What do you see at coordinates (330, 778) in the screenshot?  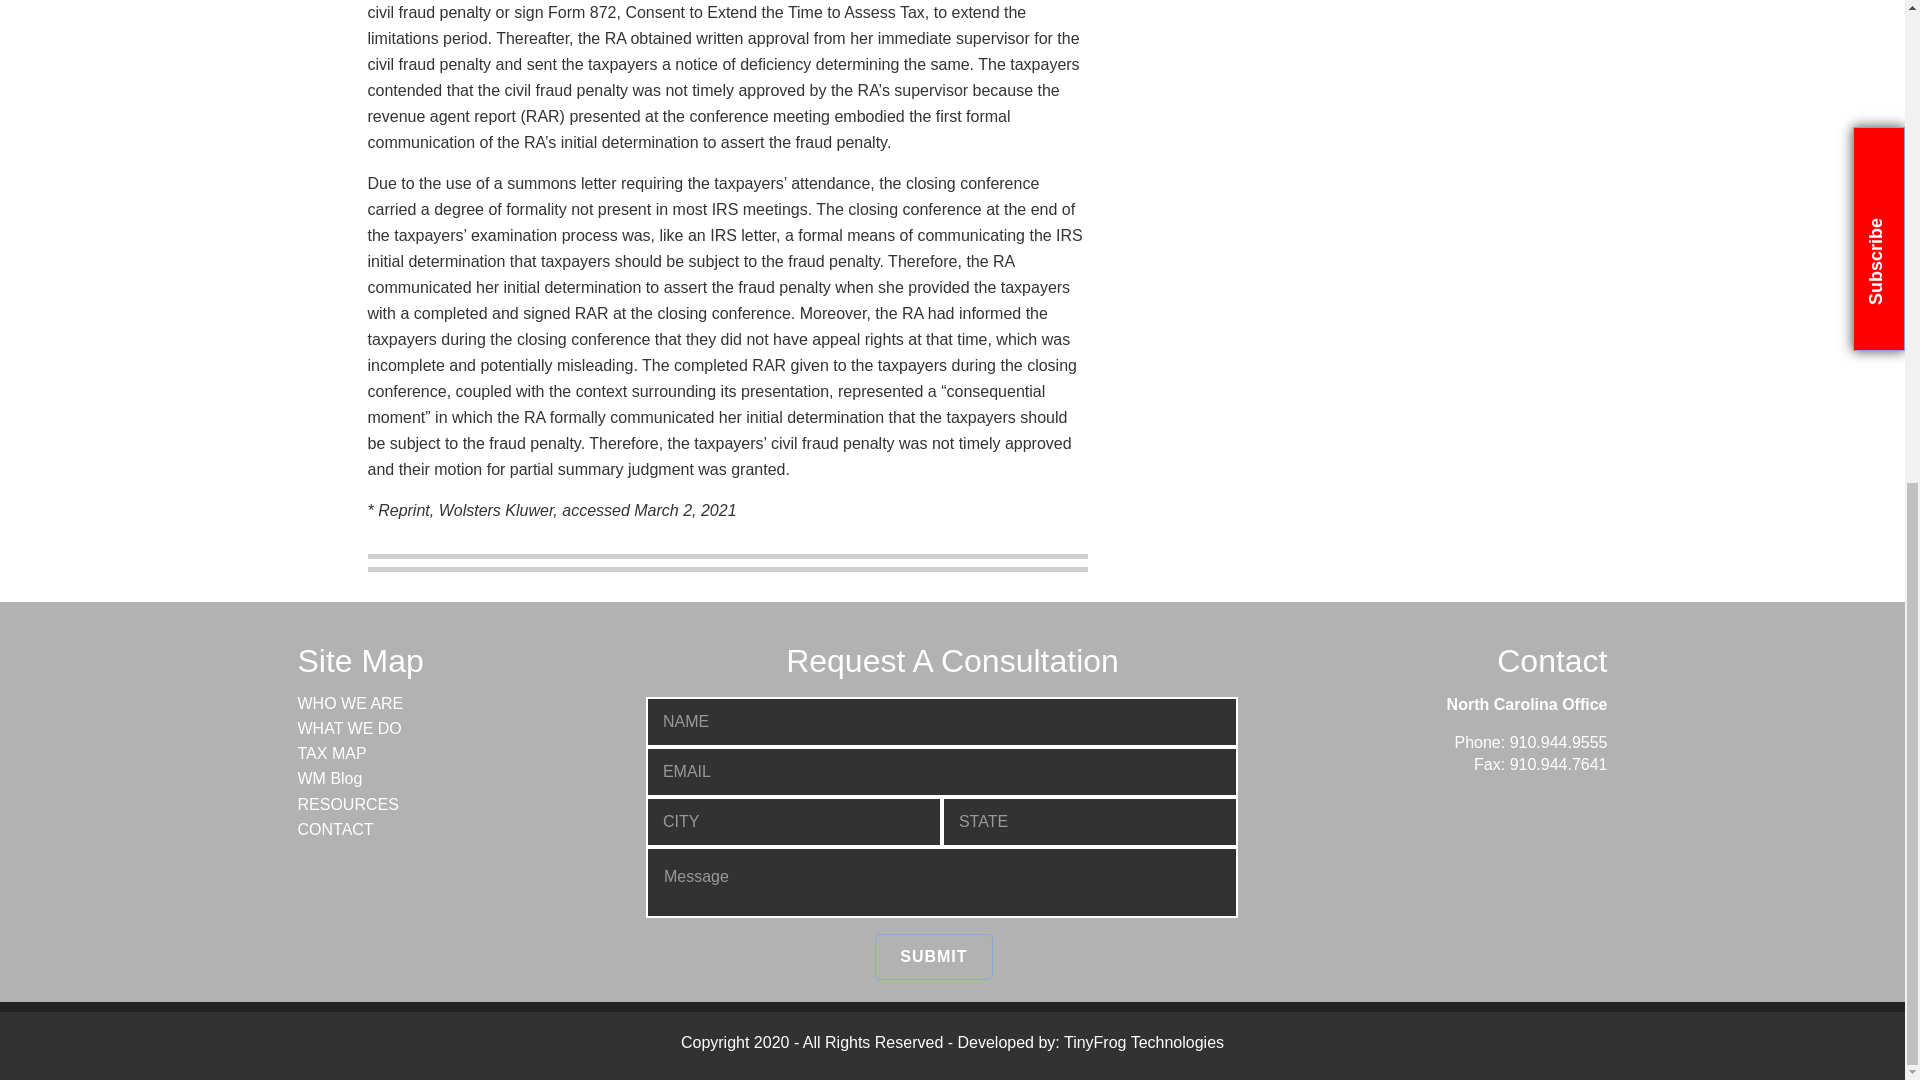 I see `WM Blog` at bounding box center [330, 778].